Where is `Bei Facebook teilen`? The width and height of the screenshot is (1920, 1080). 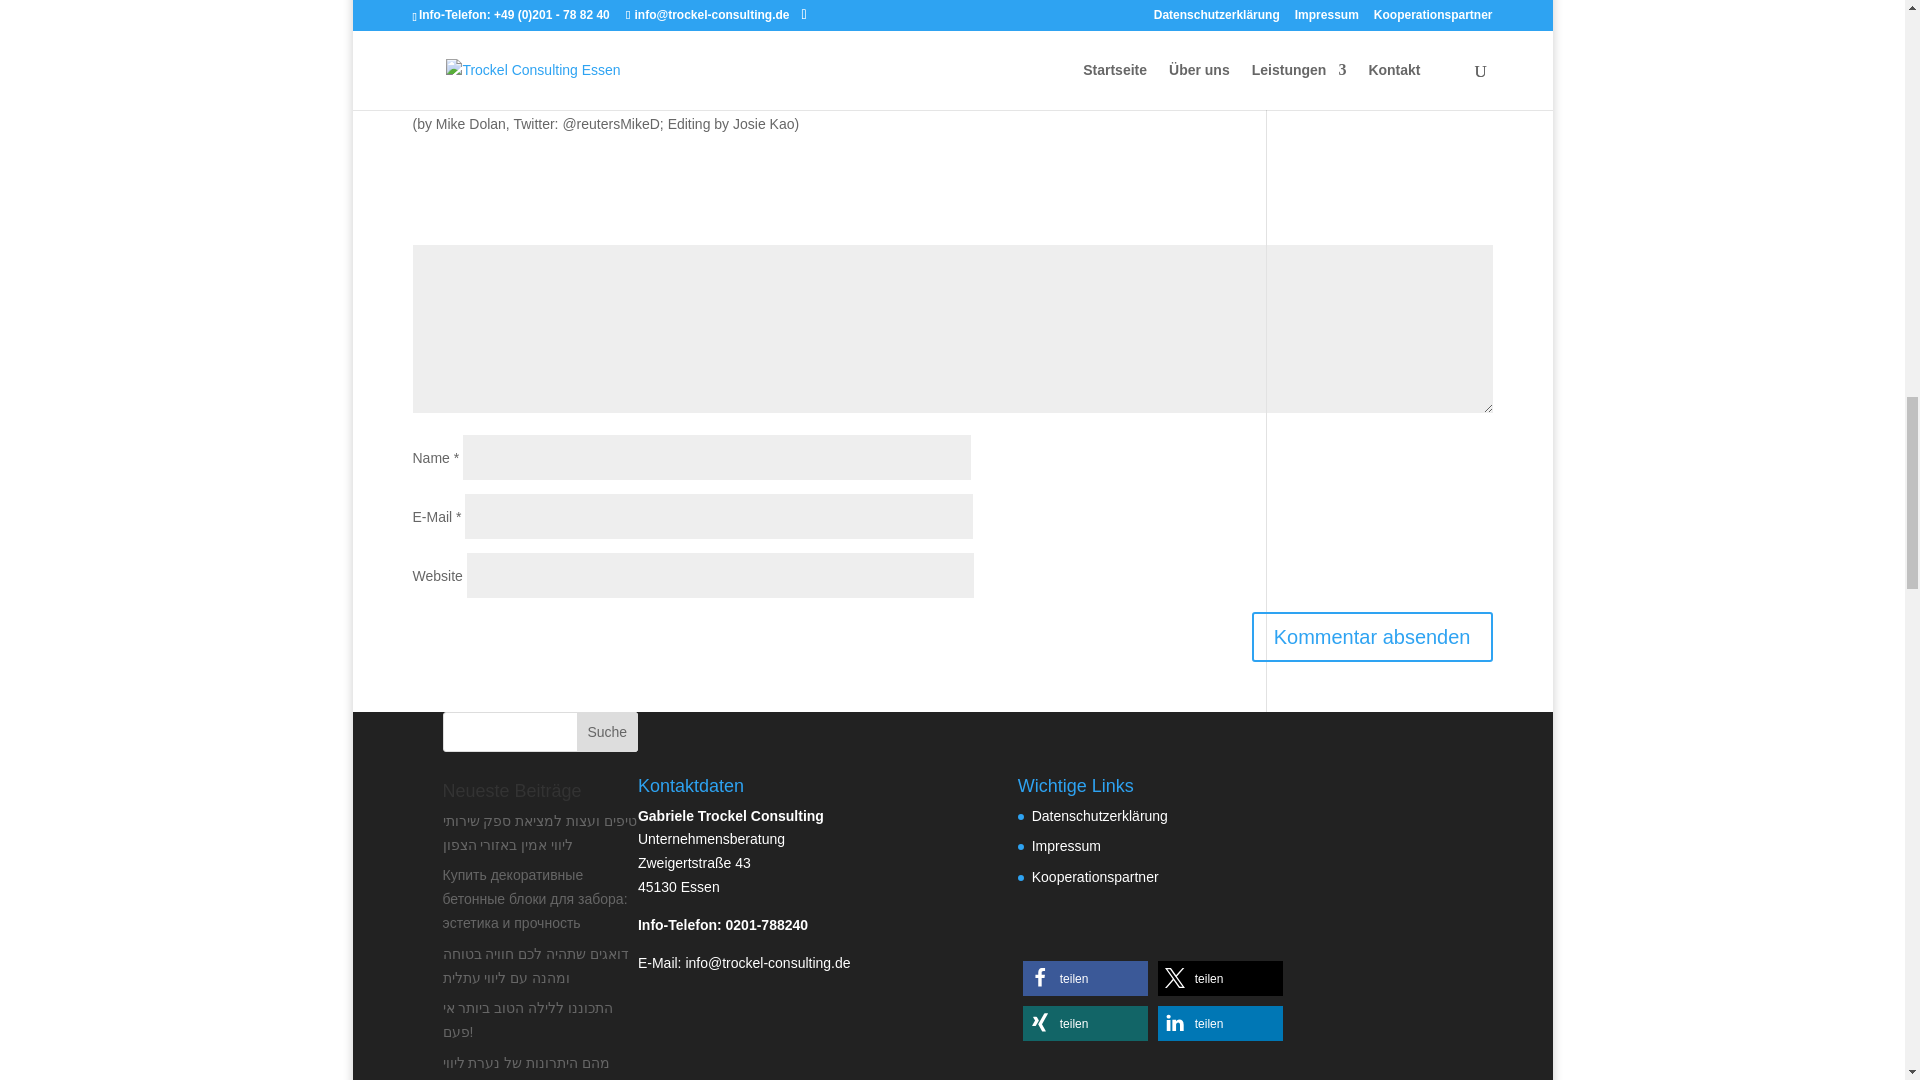
Bei Facebook teilen is located at coordinates (1086, 978).